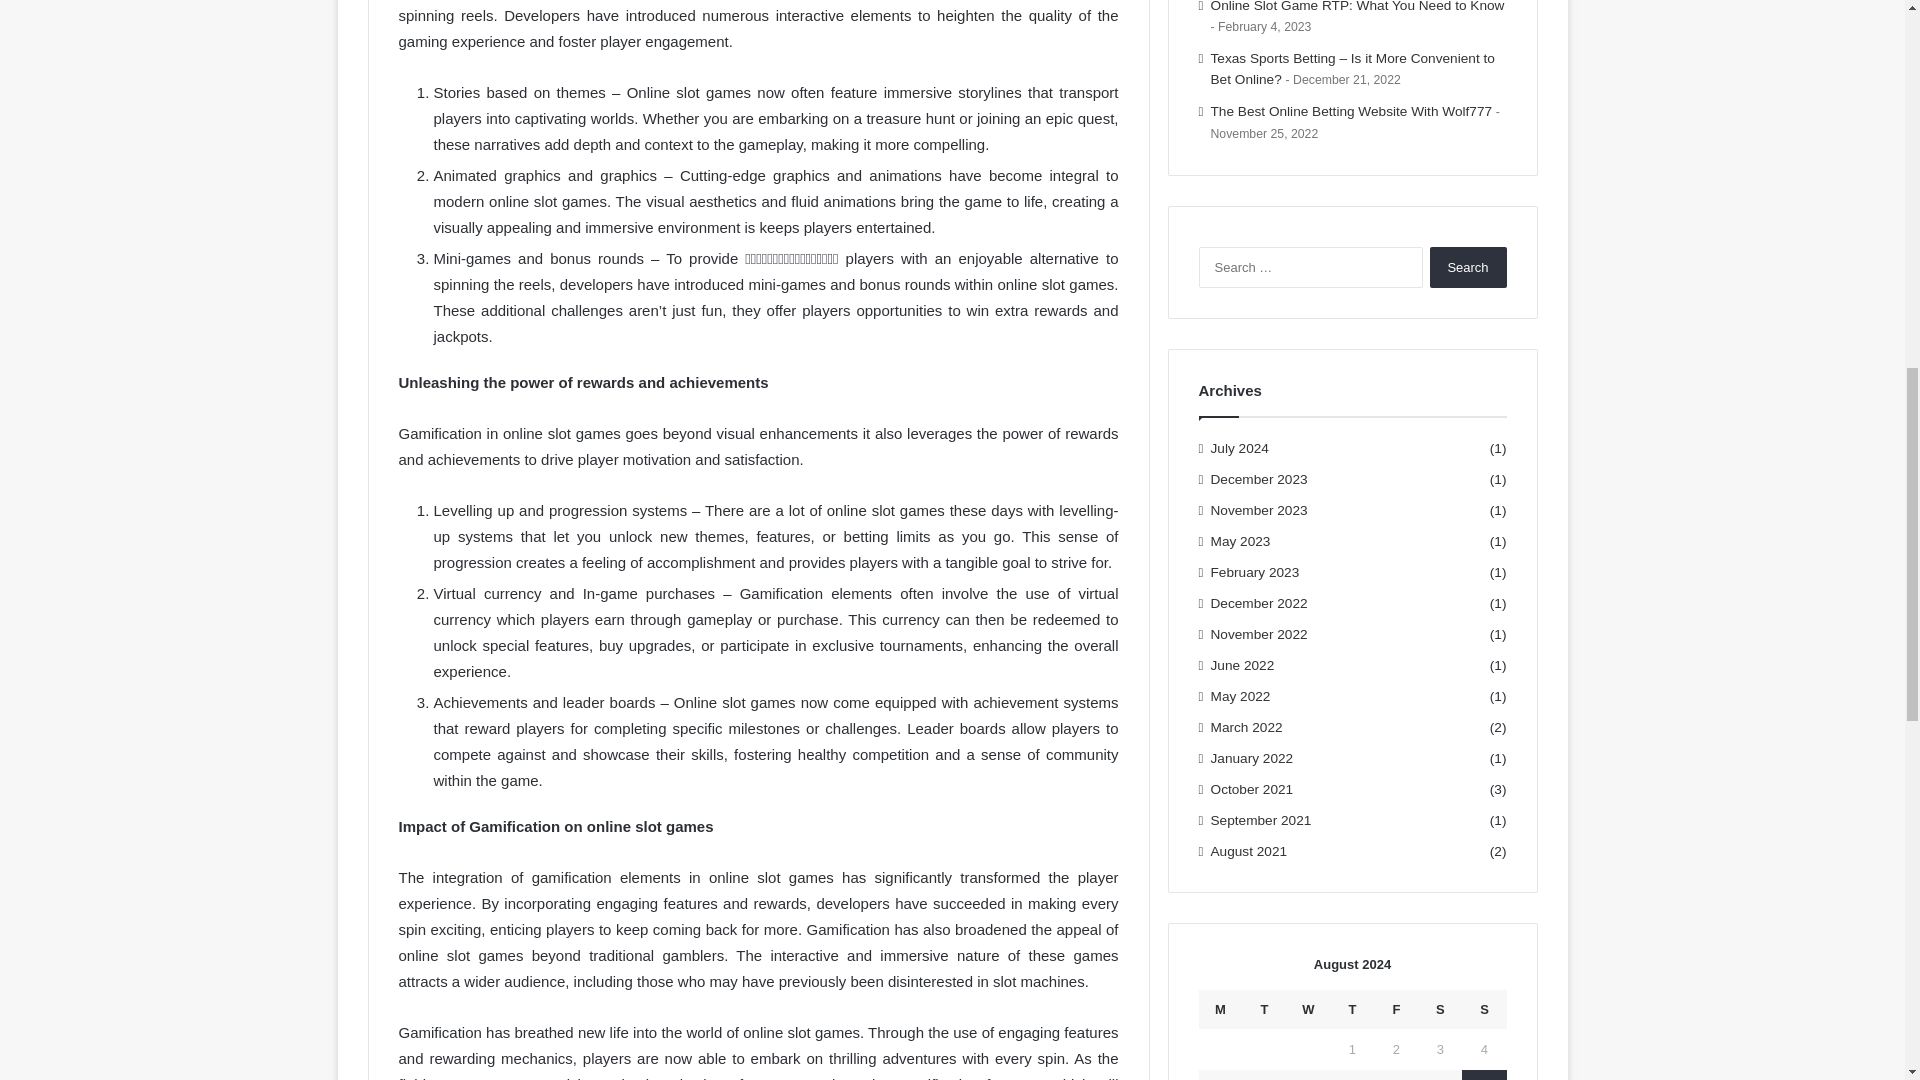 This screenshot has height=1080, width=1920. Describe the element at coordinates (1352, 1010) in the screenshot. I see `Thursday` at that location.